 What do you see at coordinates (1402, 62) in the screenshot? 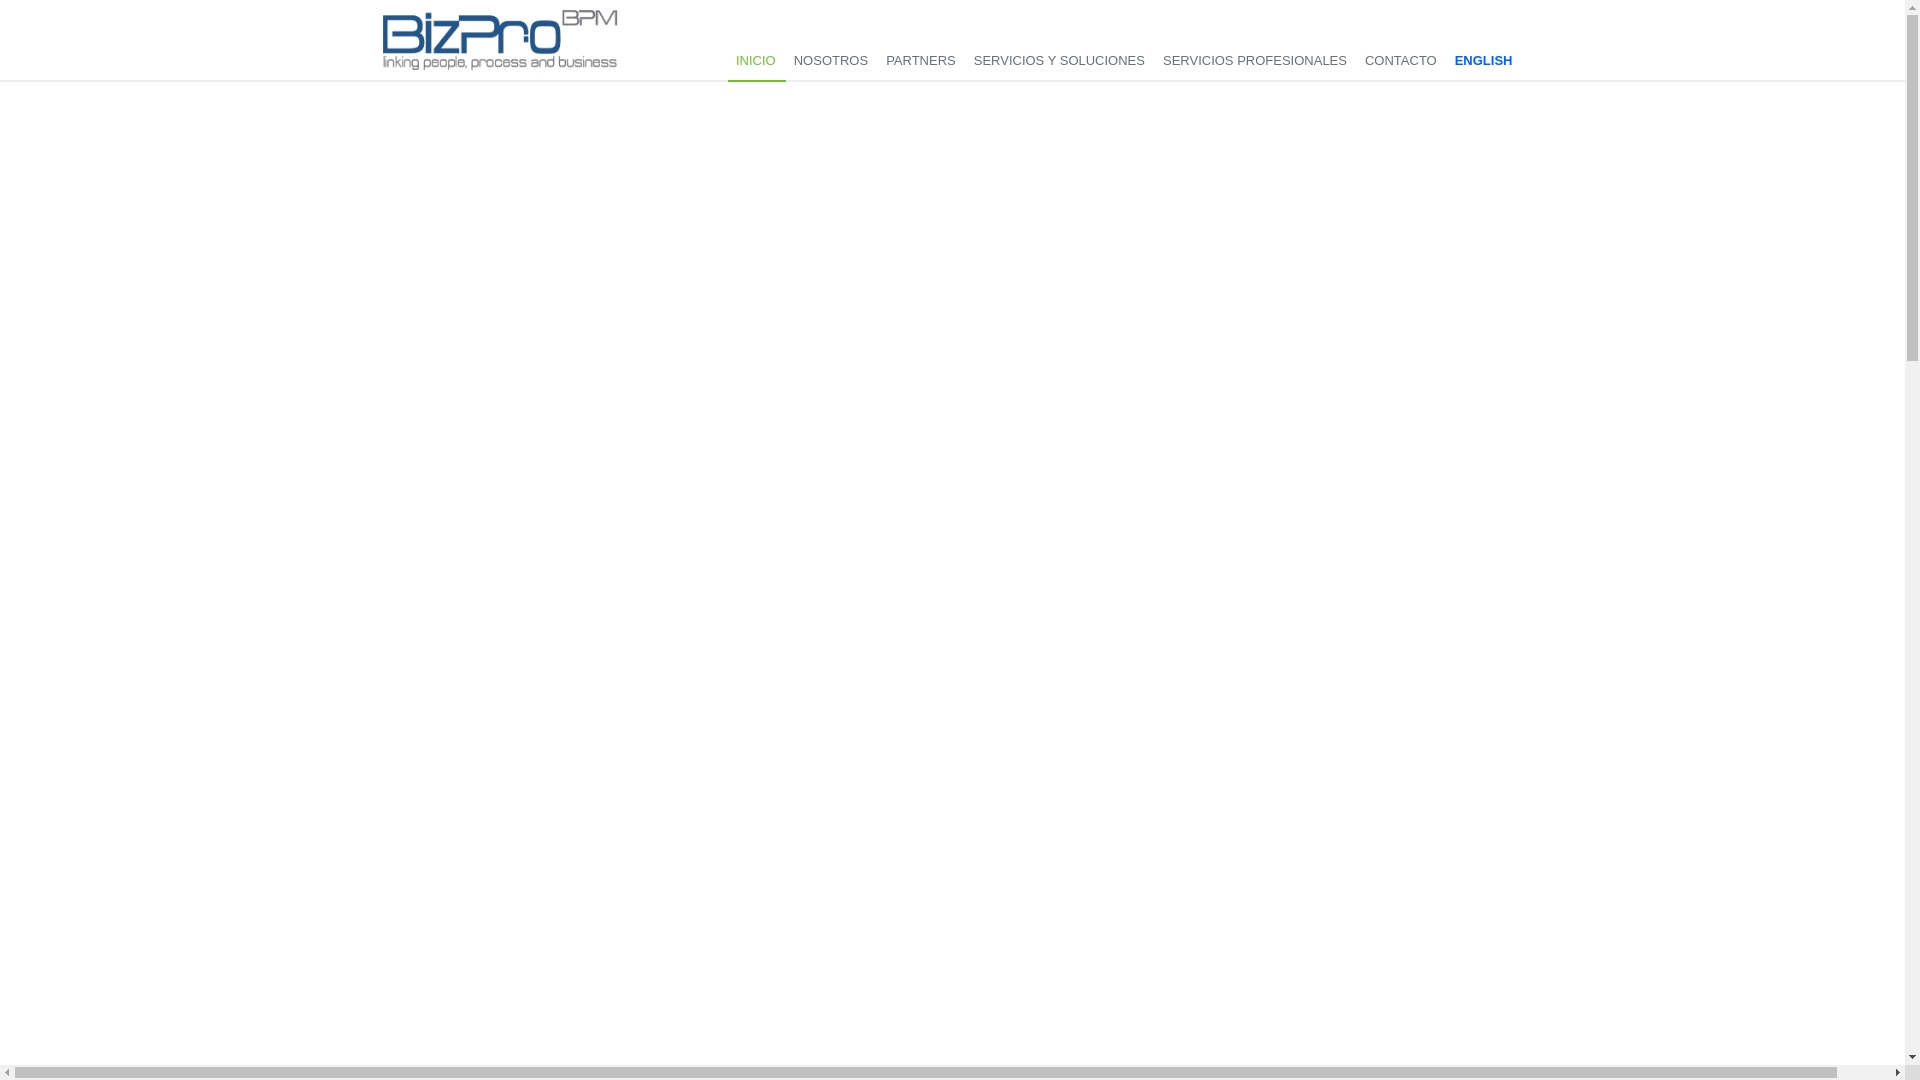
I see `CONTACTO` at bounding box center [1402, 62].